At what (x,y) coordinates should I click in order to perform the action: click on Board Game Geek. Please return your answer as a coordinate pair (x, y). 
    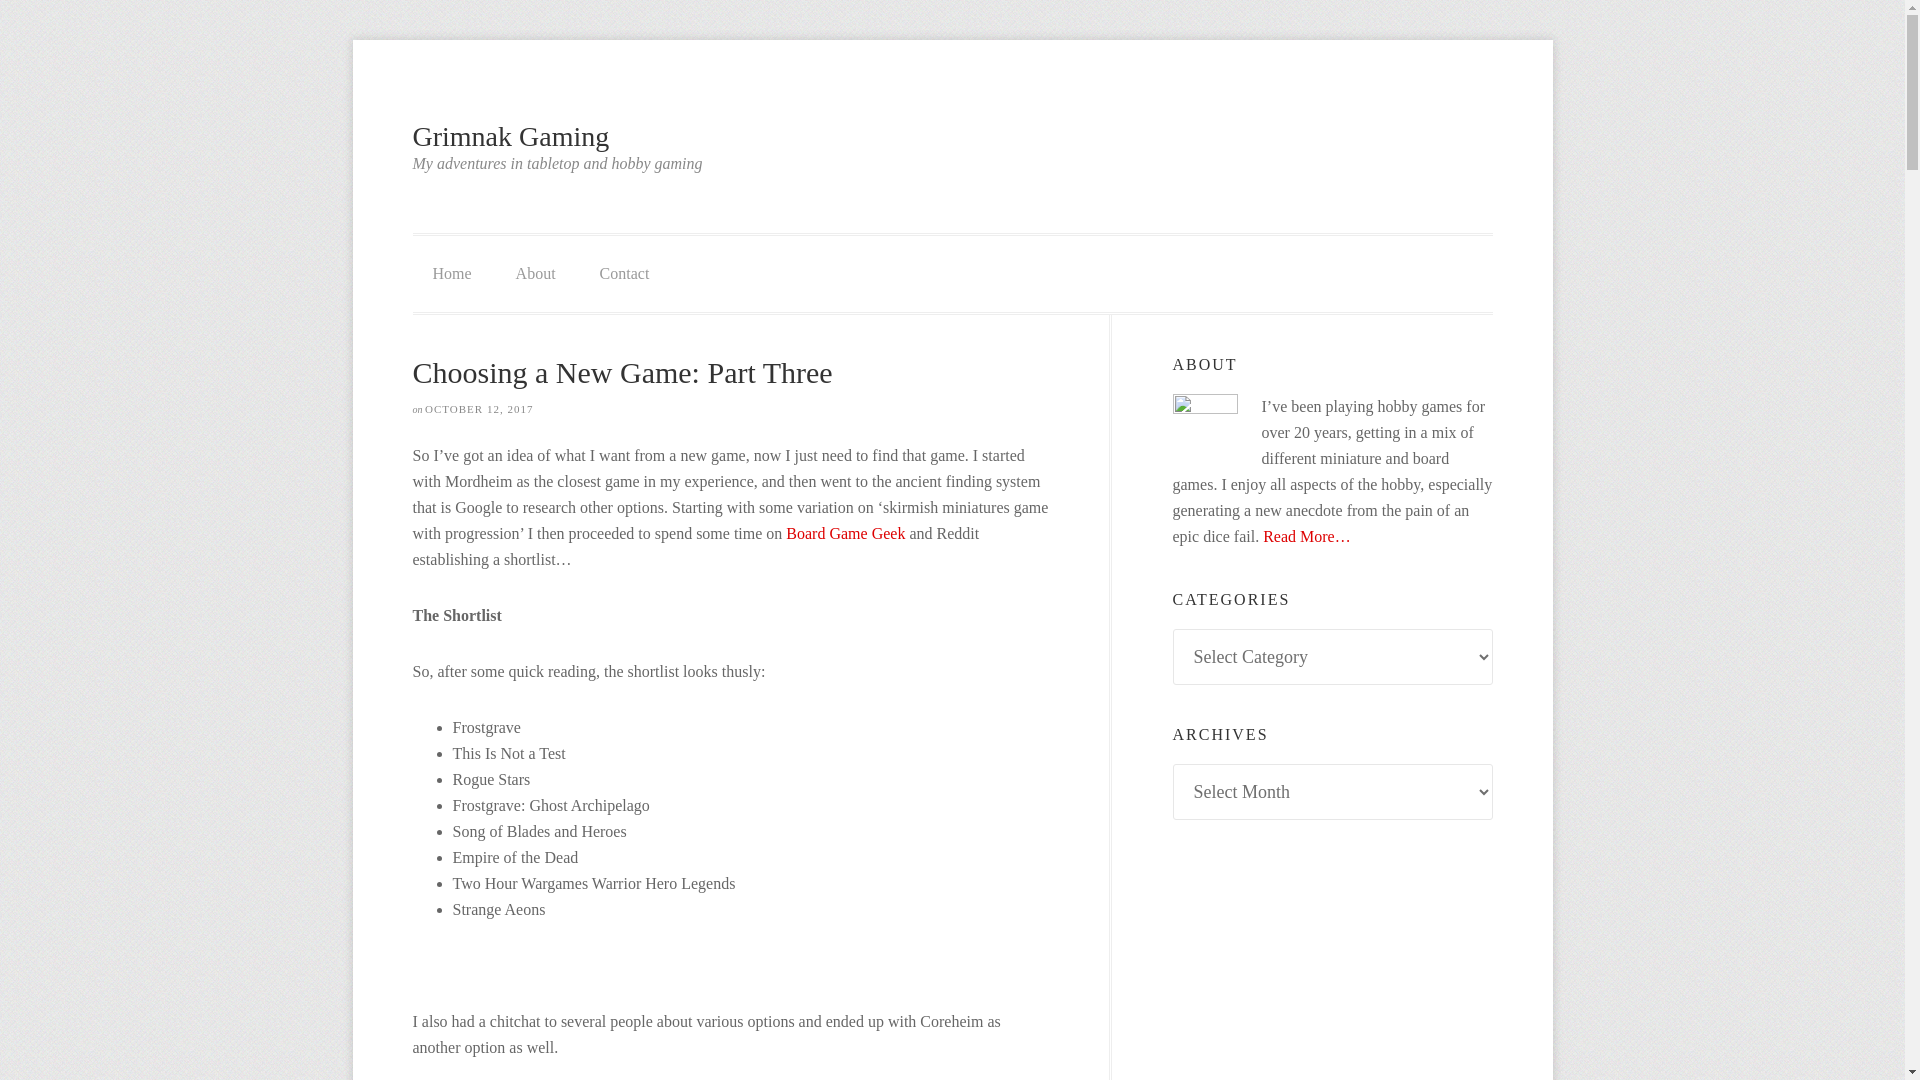
    Looking at the image, I should click on (846, 533).